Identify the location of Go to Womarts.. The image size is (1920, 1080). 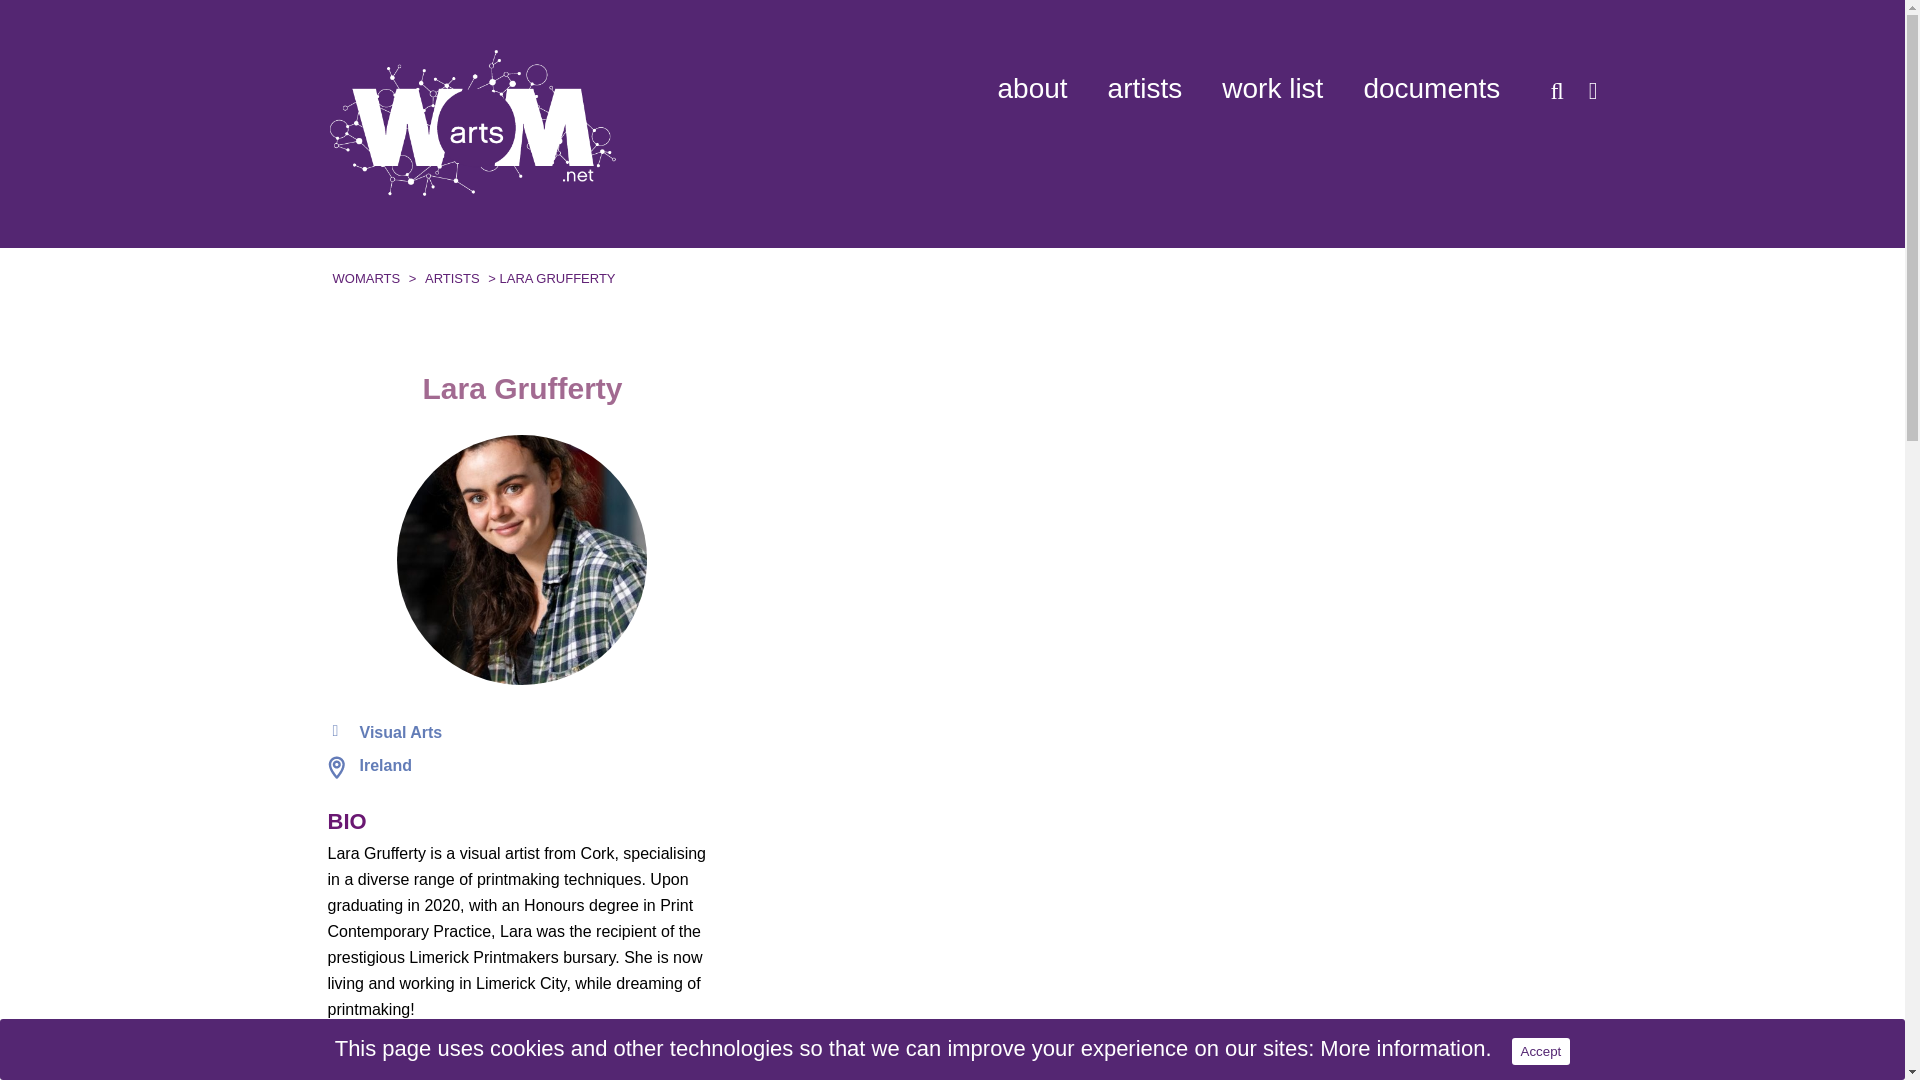
(366, 278).